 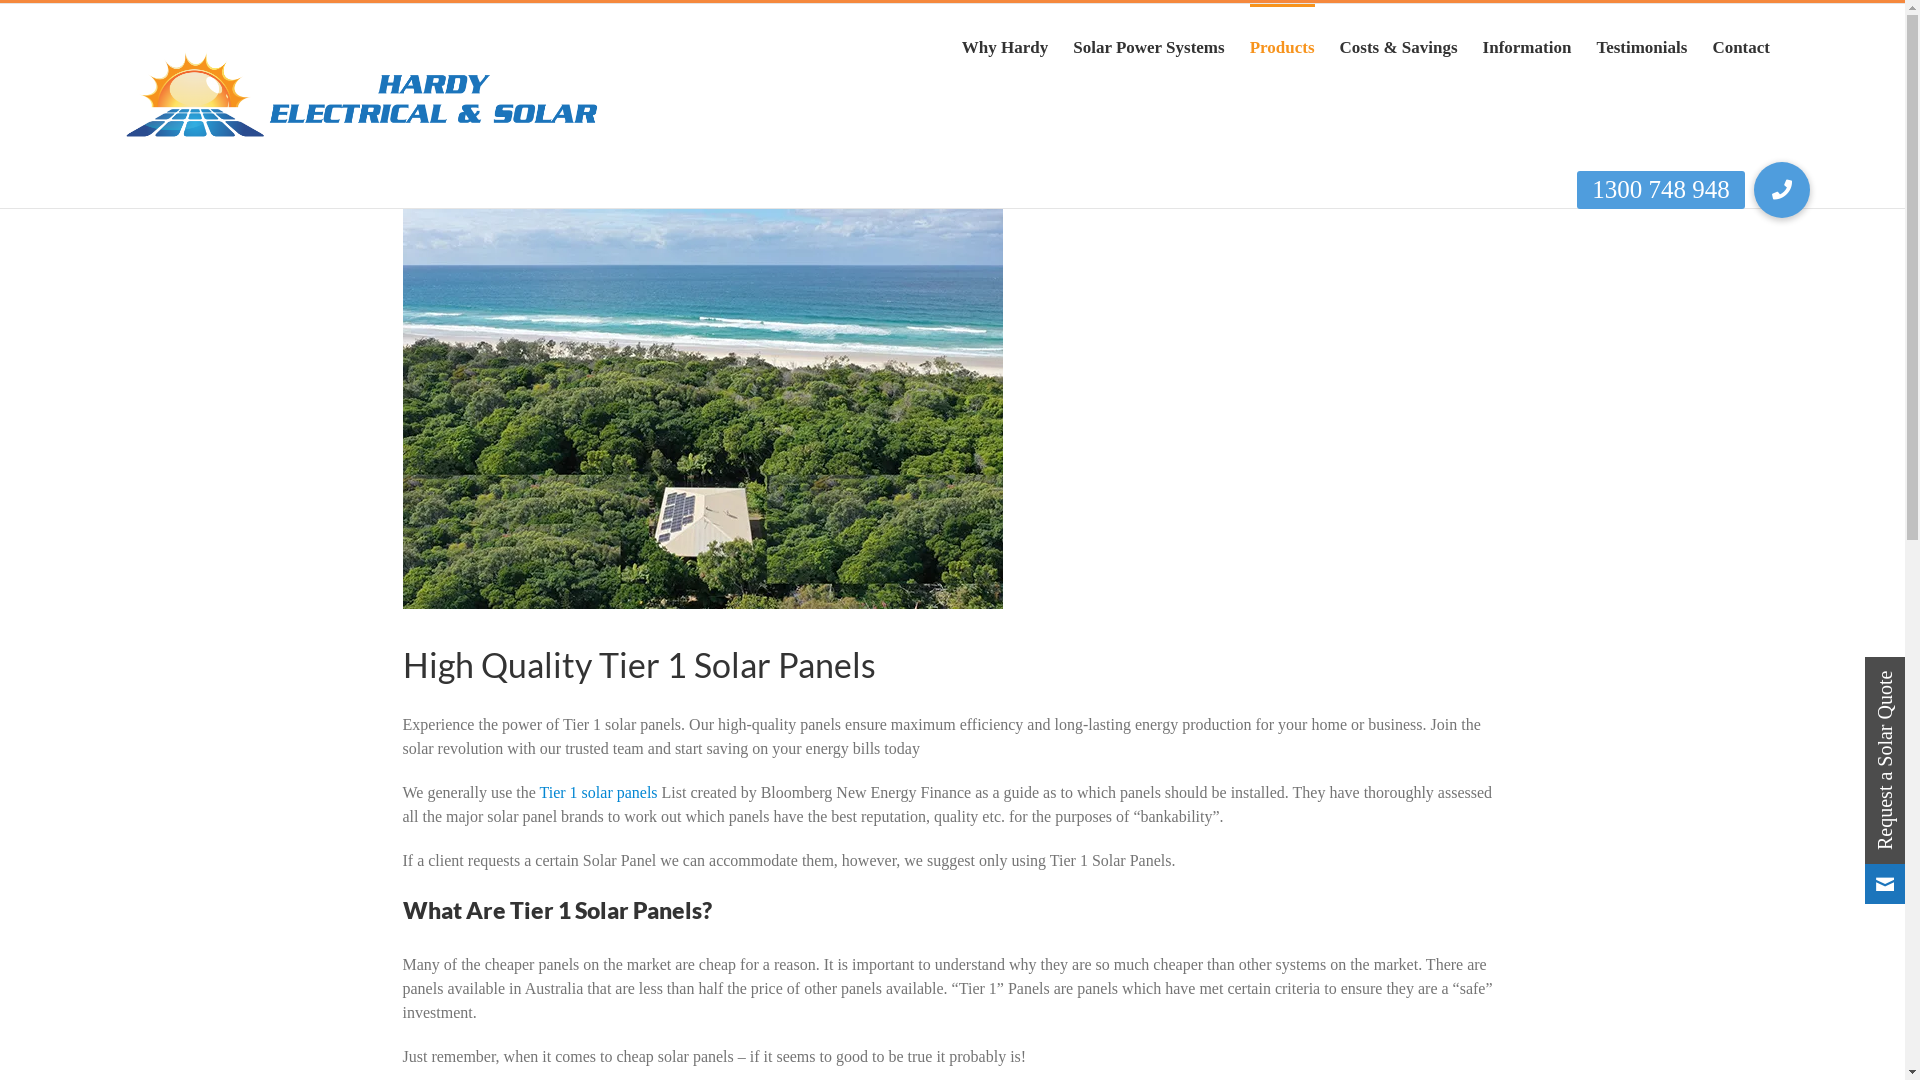 What do you see at coordinates (599, 792) in the screenshot?
I see `Tier 1 solar panels` at bounding box center [599, 792].